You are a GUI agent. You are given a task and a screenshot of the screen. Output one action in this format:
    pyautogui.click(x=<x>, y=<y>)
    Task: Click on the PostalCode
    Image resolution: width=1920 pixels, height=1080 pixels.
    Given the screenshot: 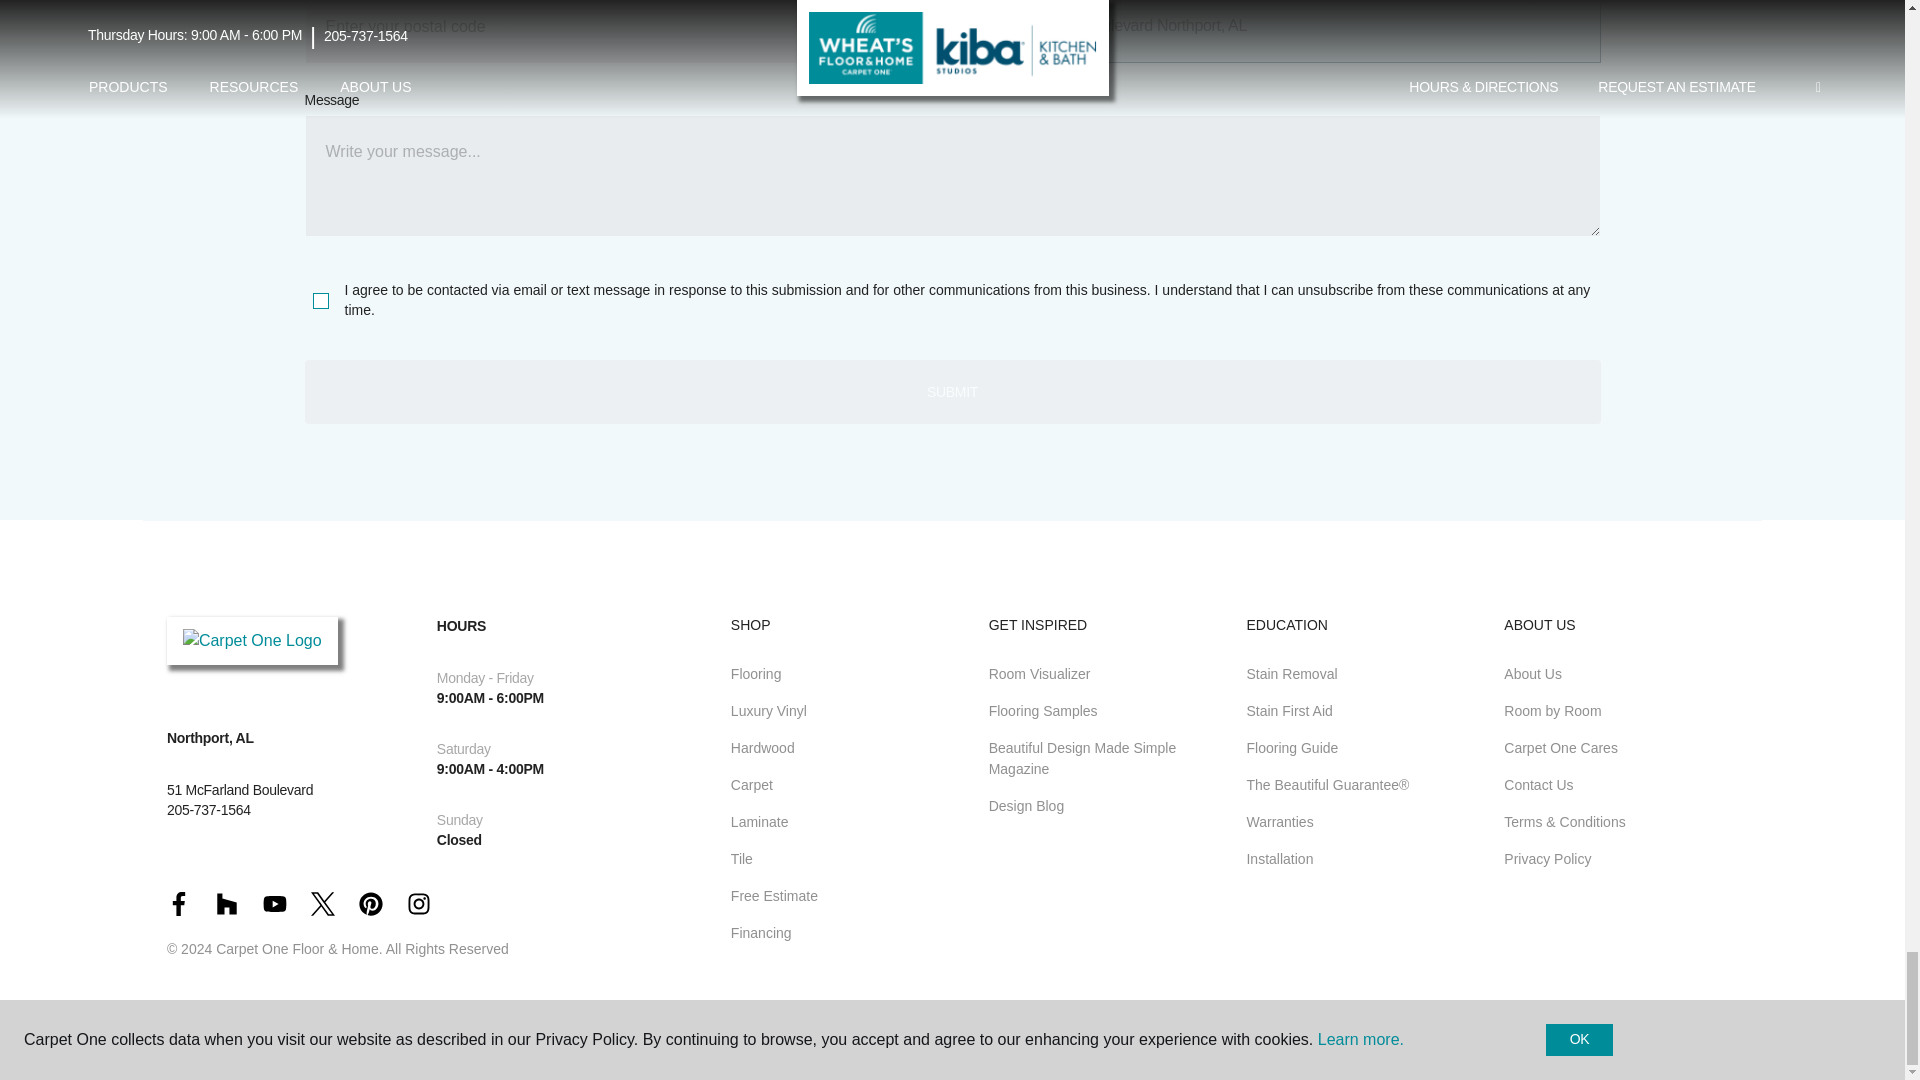 What is the action you would take?
    pyautogui.click(x=622, y=32)
    